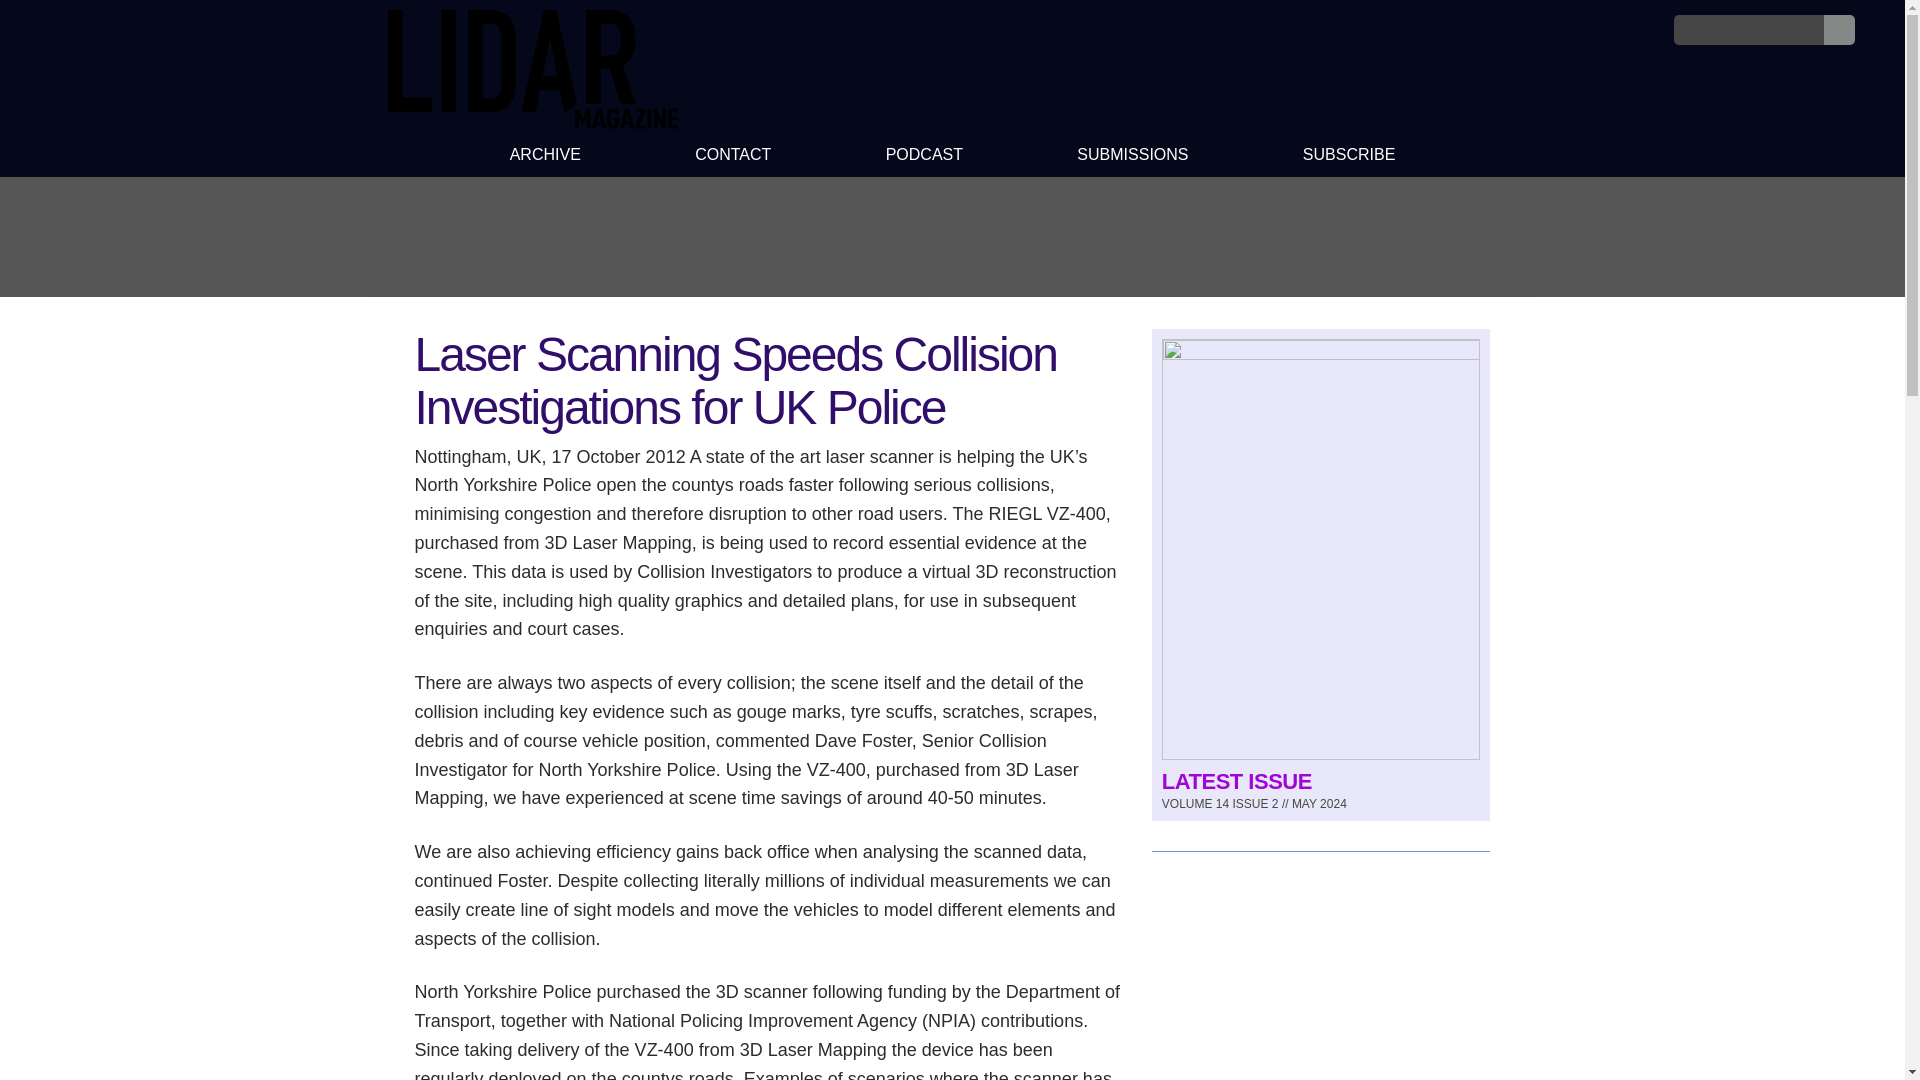  I want to click on PODCAST, so click(923, 157).